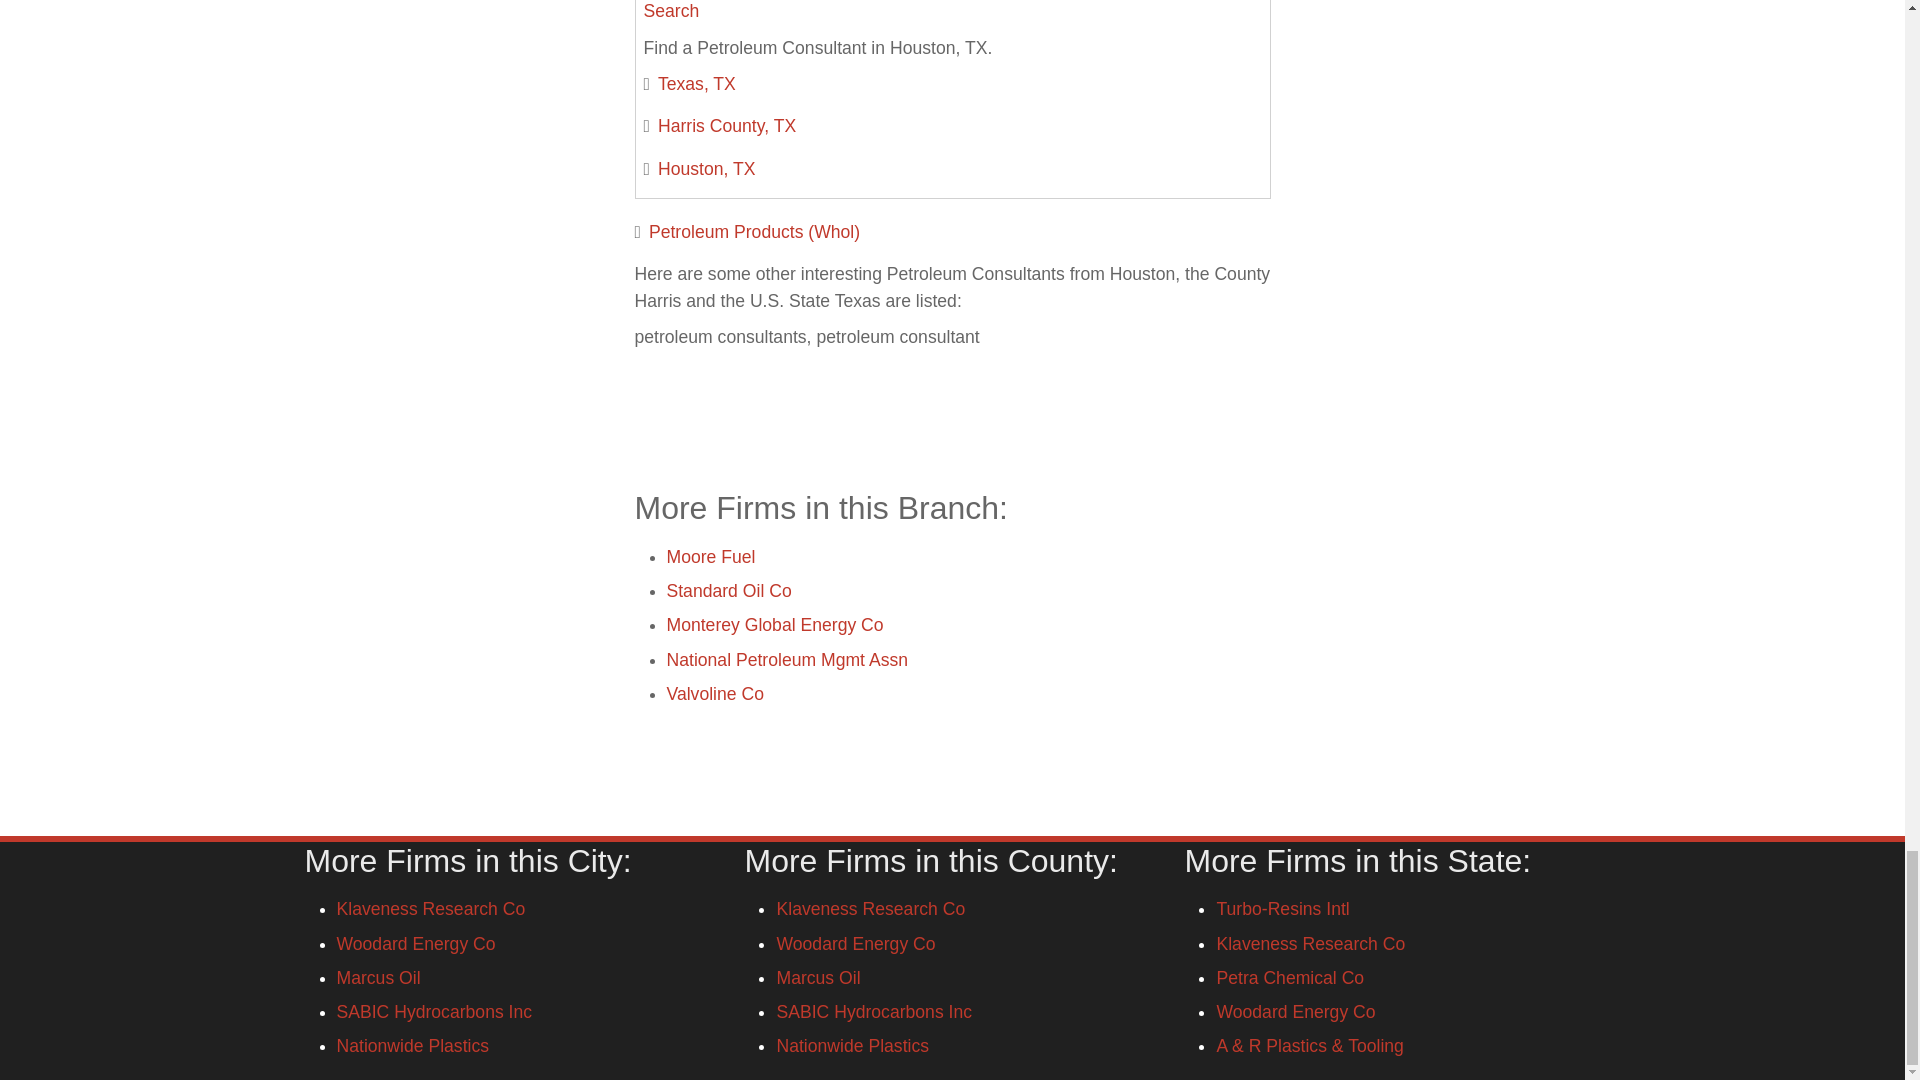 The height and width of the screenshot is (1080, 1920). I want to click on Moore Fuel, so click(710, 556).